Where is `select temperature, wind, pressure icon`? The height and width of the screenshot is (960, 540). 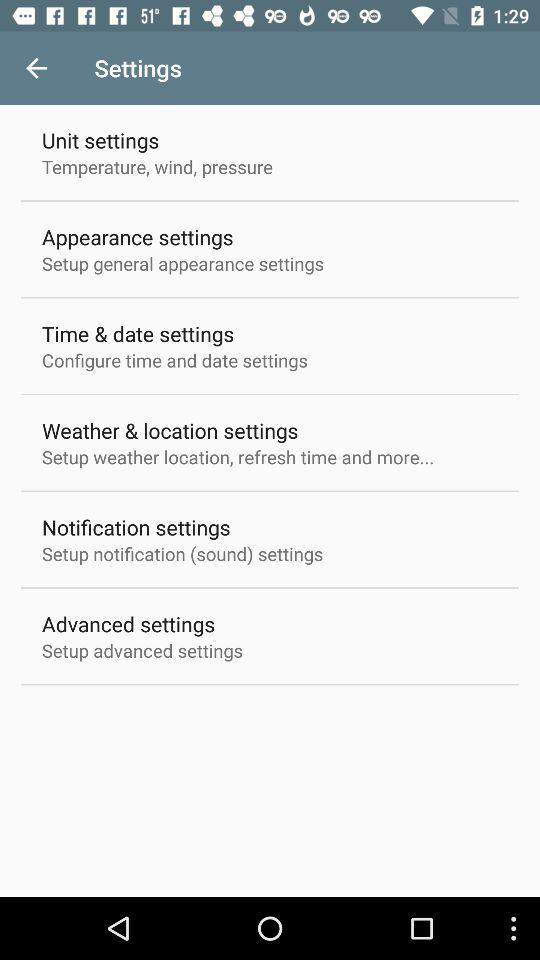
select temperature, wind, pressure icon is located at coordinates (158, 166).